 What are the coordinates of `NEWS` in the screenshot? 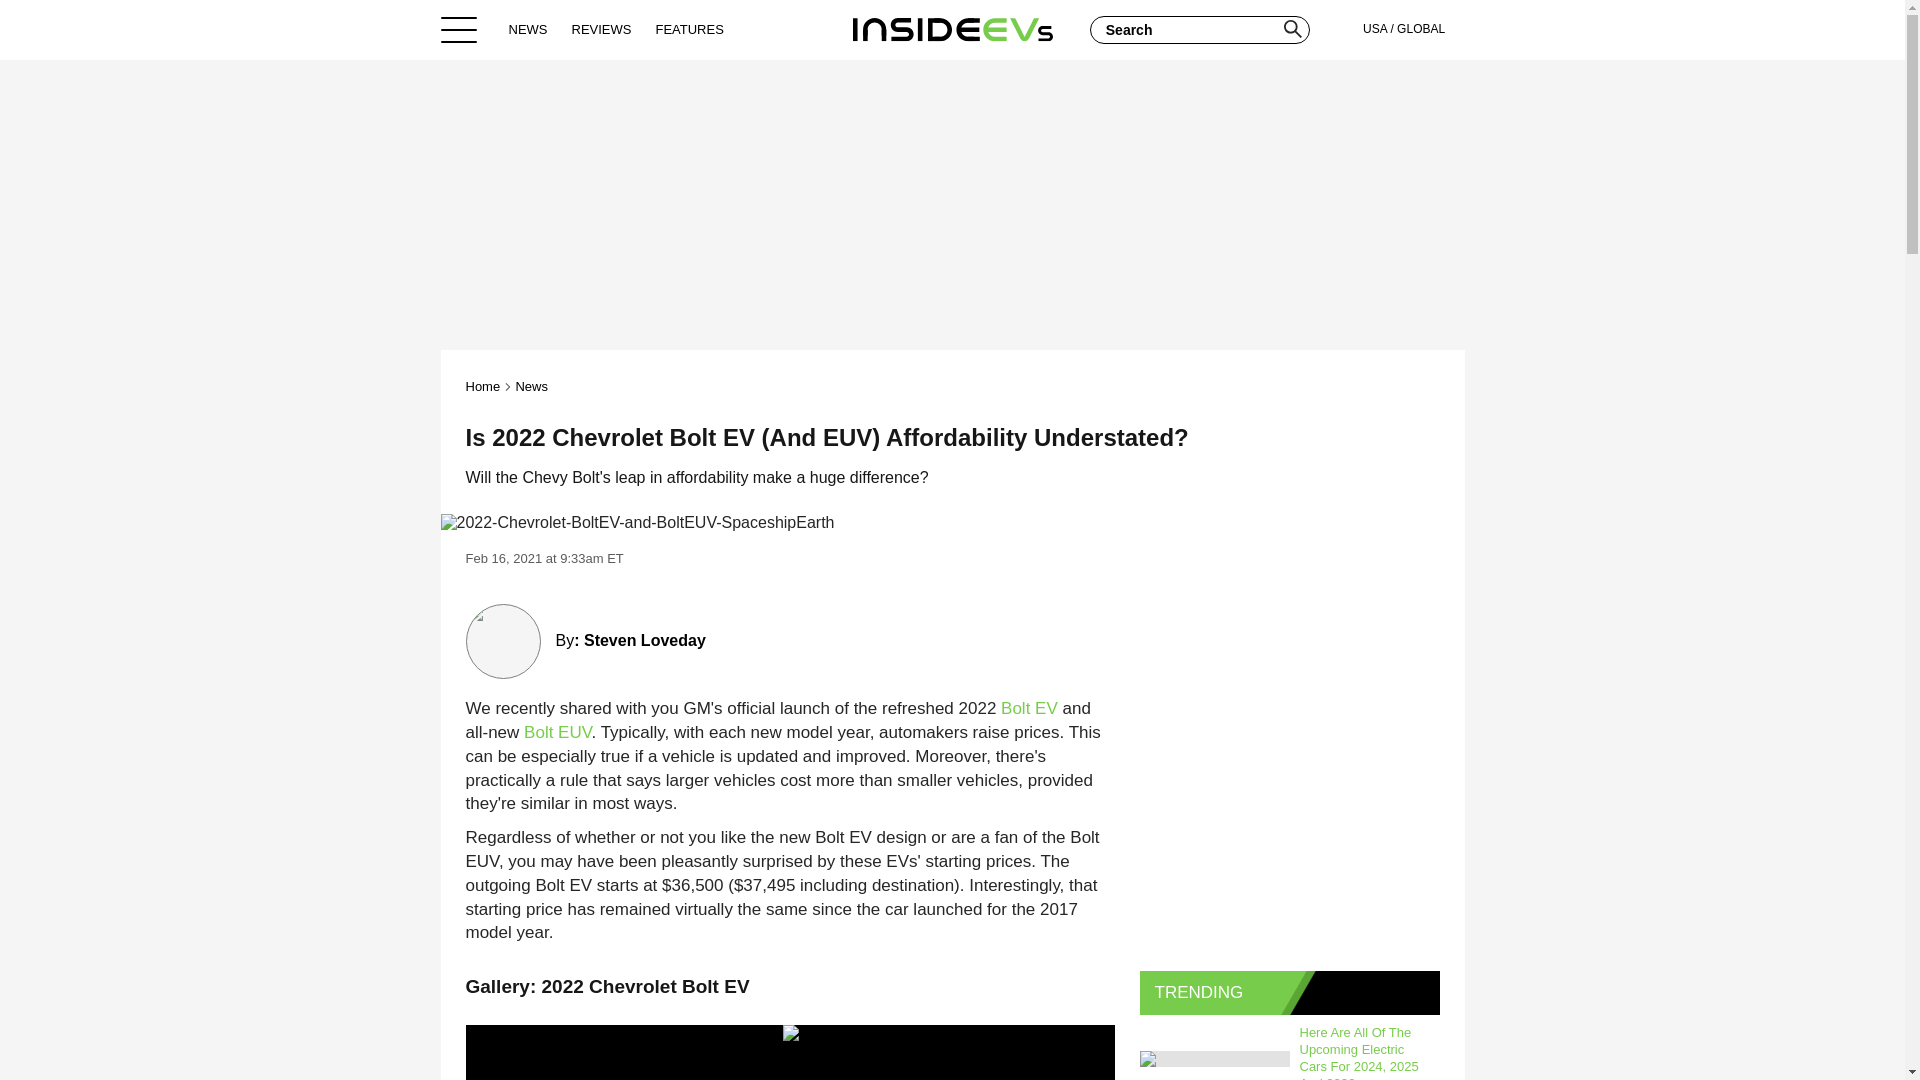 It's located at (528, 29).